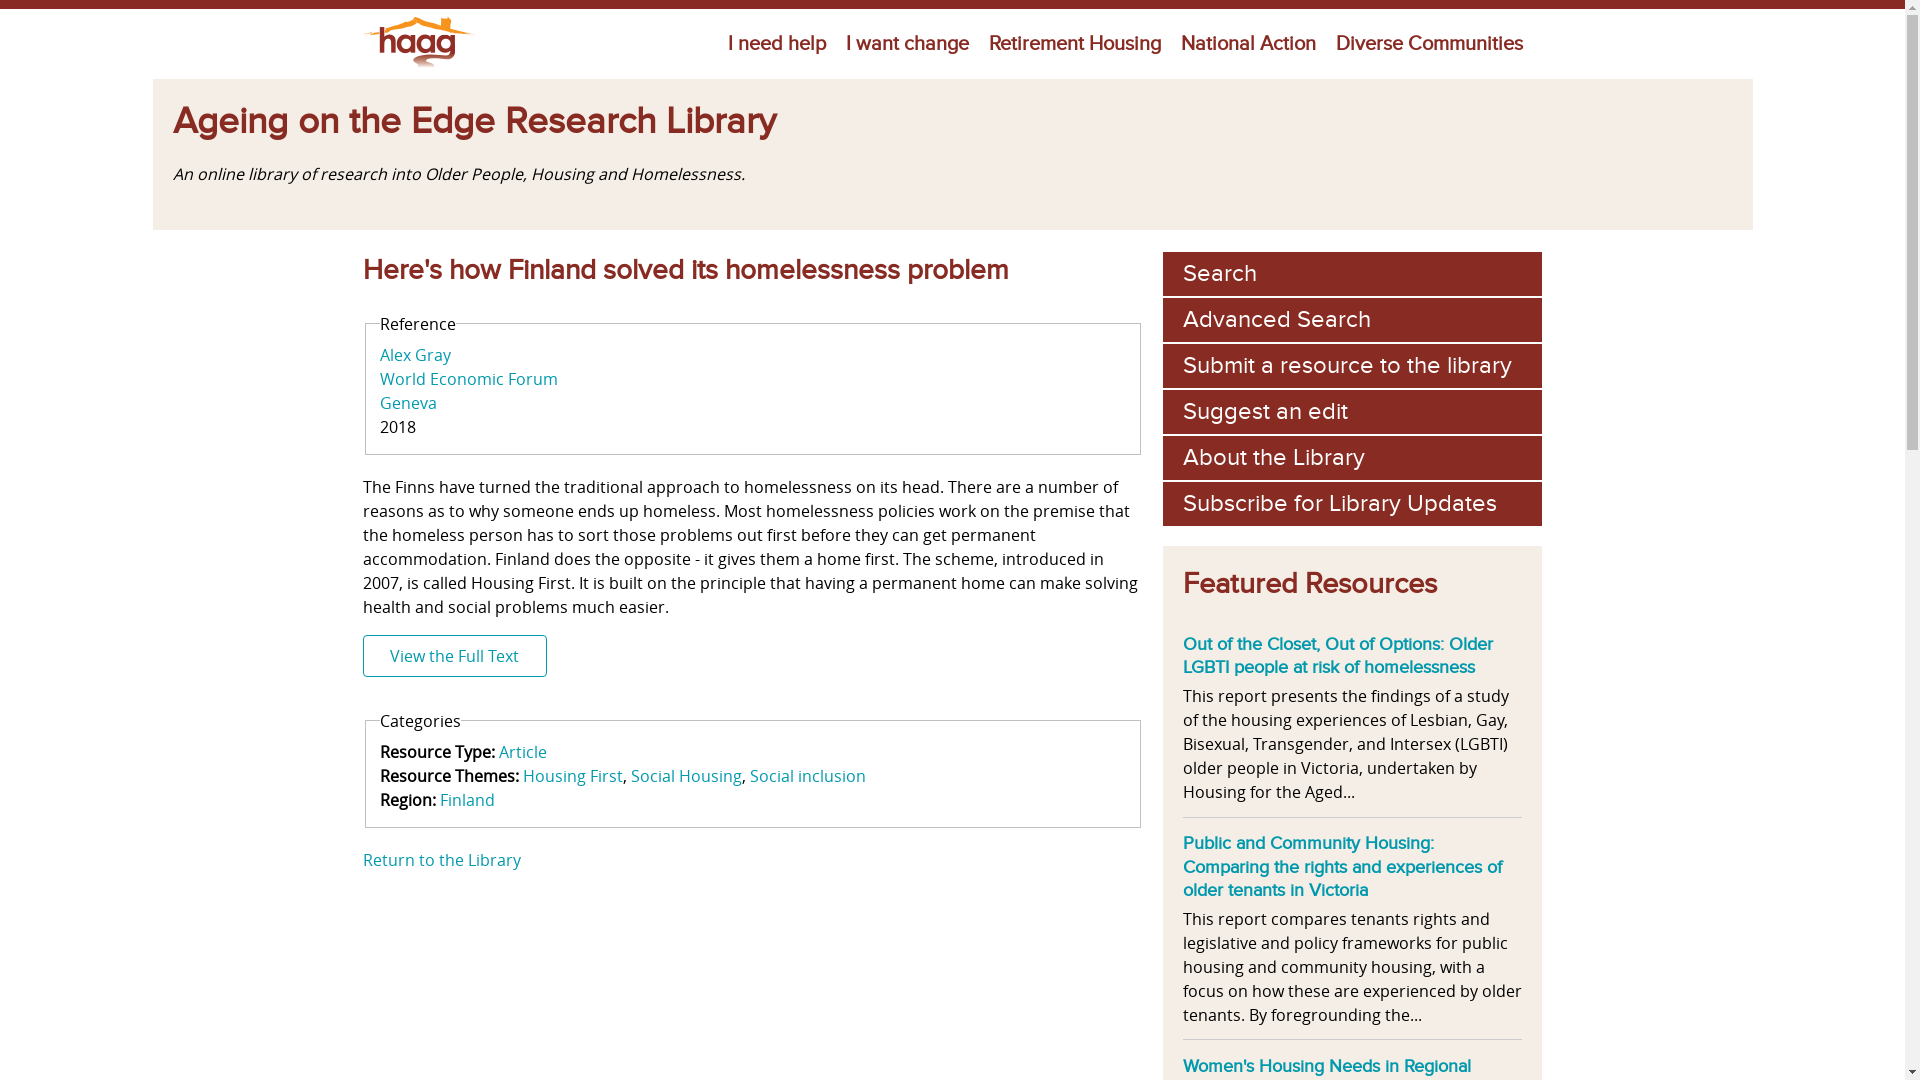  Describe the element at coordinates (777, 44) in the screenshot. I see `I need help` at that location.